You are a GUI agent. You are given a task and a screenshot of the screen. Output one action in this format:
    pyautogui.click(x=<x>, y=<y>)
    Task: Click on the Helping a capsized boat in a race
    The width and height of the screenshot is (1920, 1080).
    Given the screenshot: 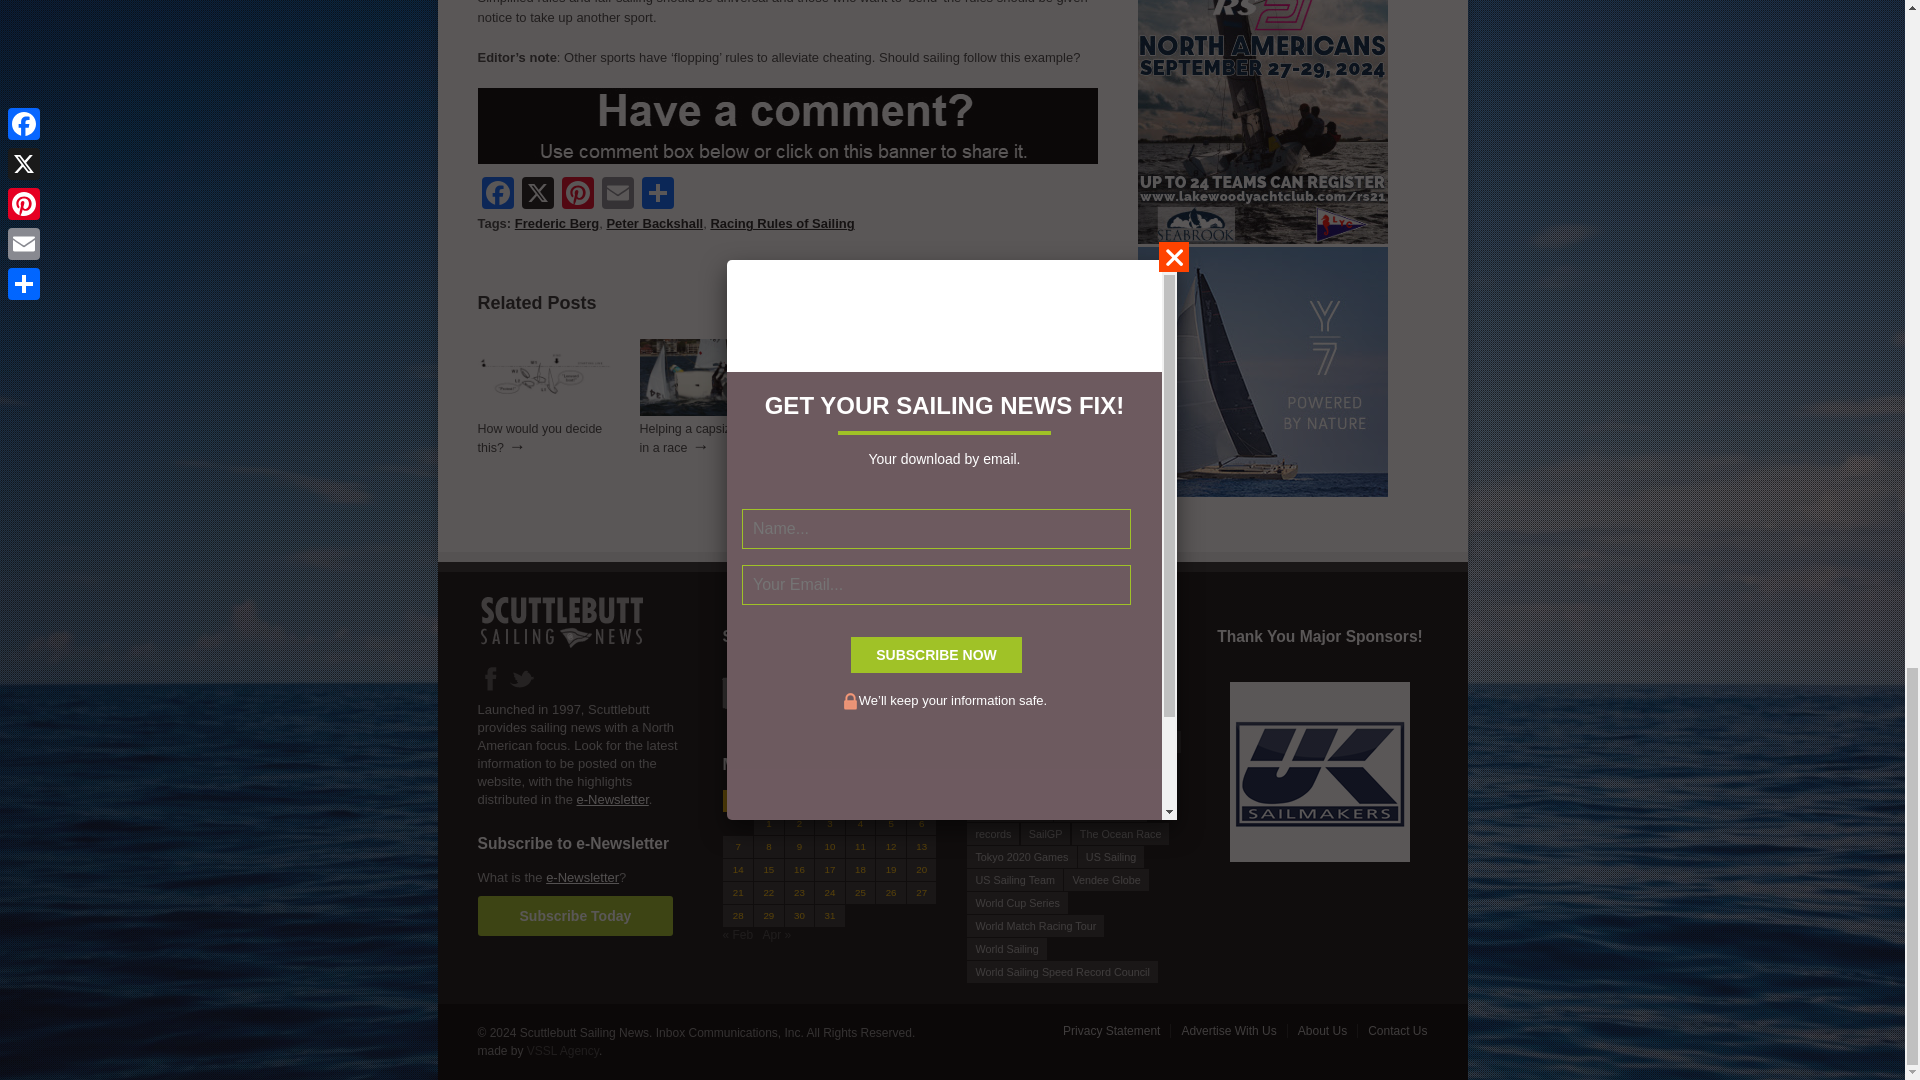 What is the action you would take?
    pyautogui.click(x=706, y=412)
    